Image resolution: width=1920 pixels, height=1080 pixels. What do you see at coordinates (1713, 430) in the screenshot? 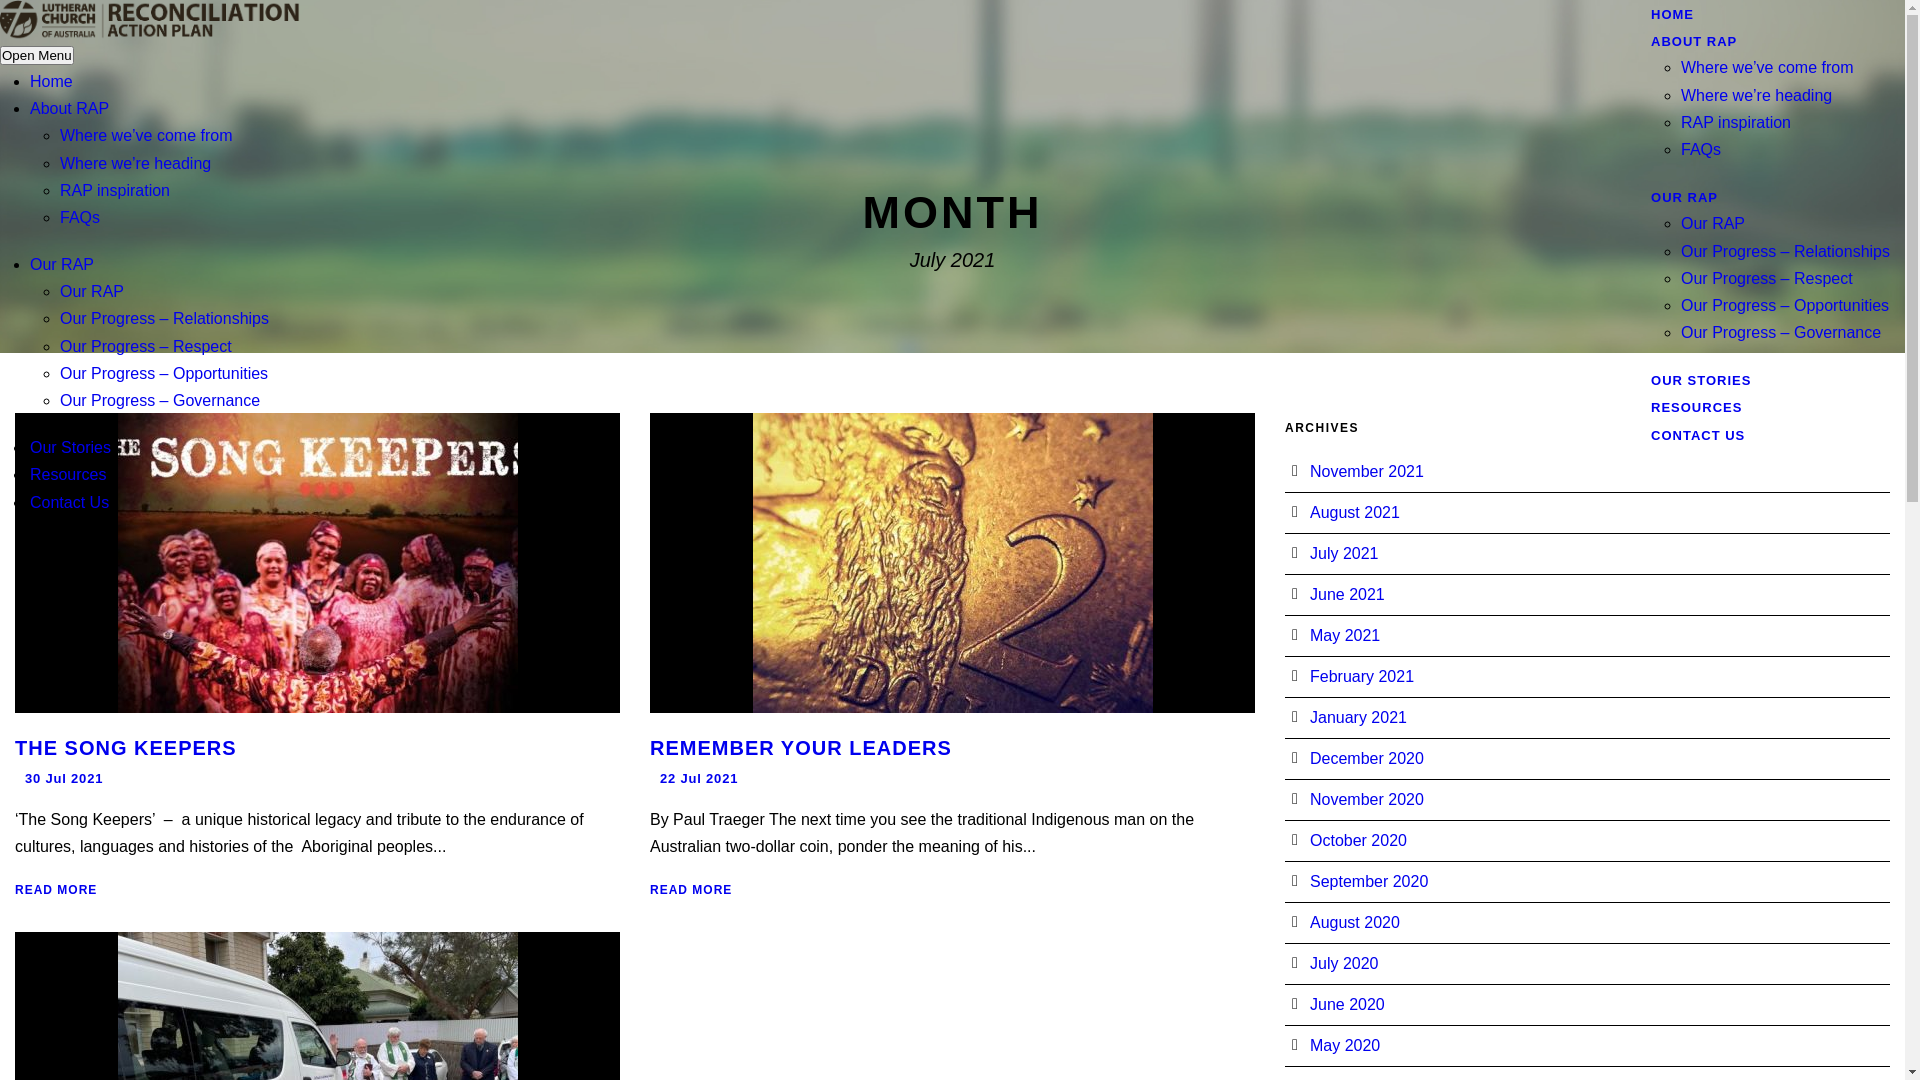
I see `RESOURCES` at bounding box center [1713, 430].